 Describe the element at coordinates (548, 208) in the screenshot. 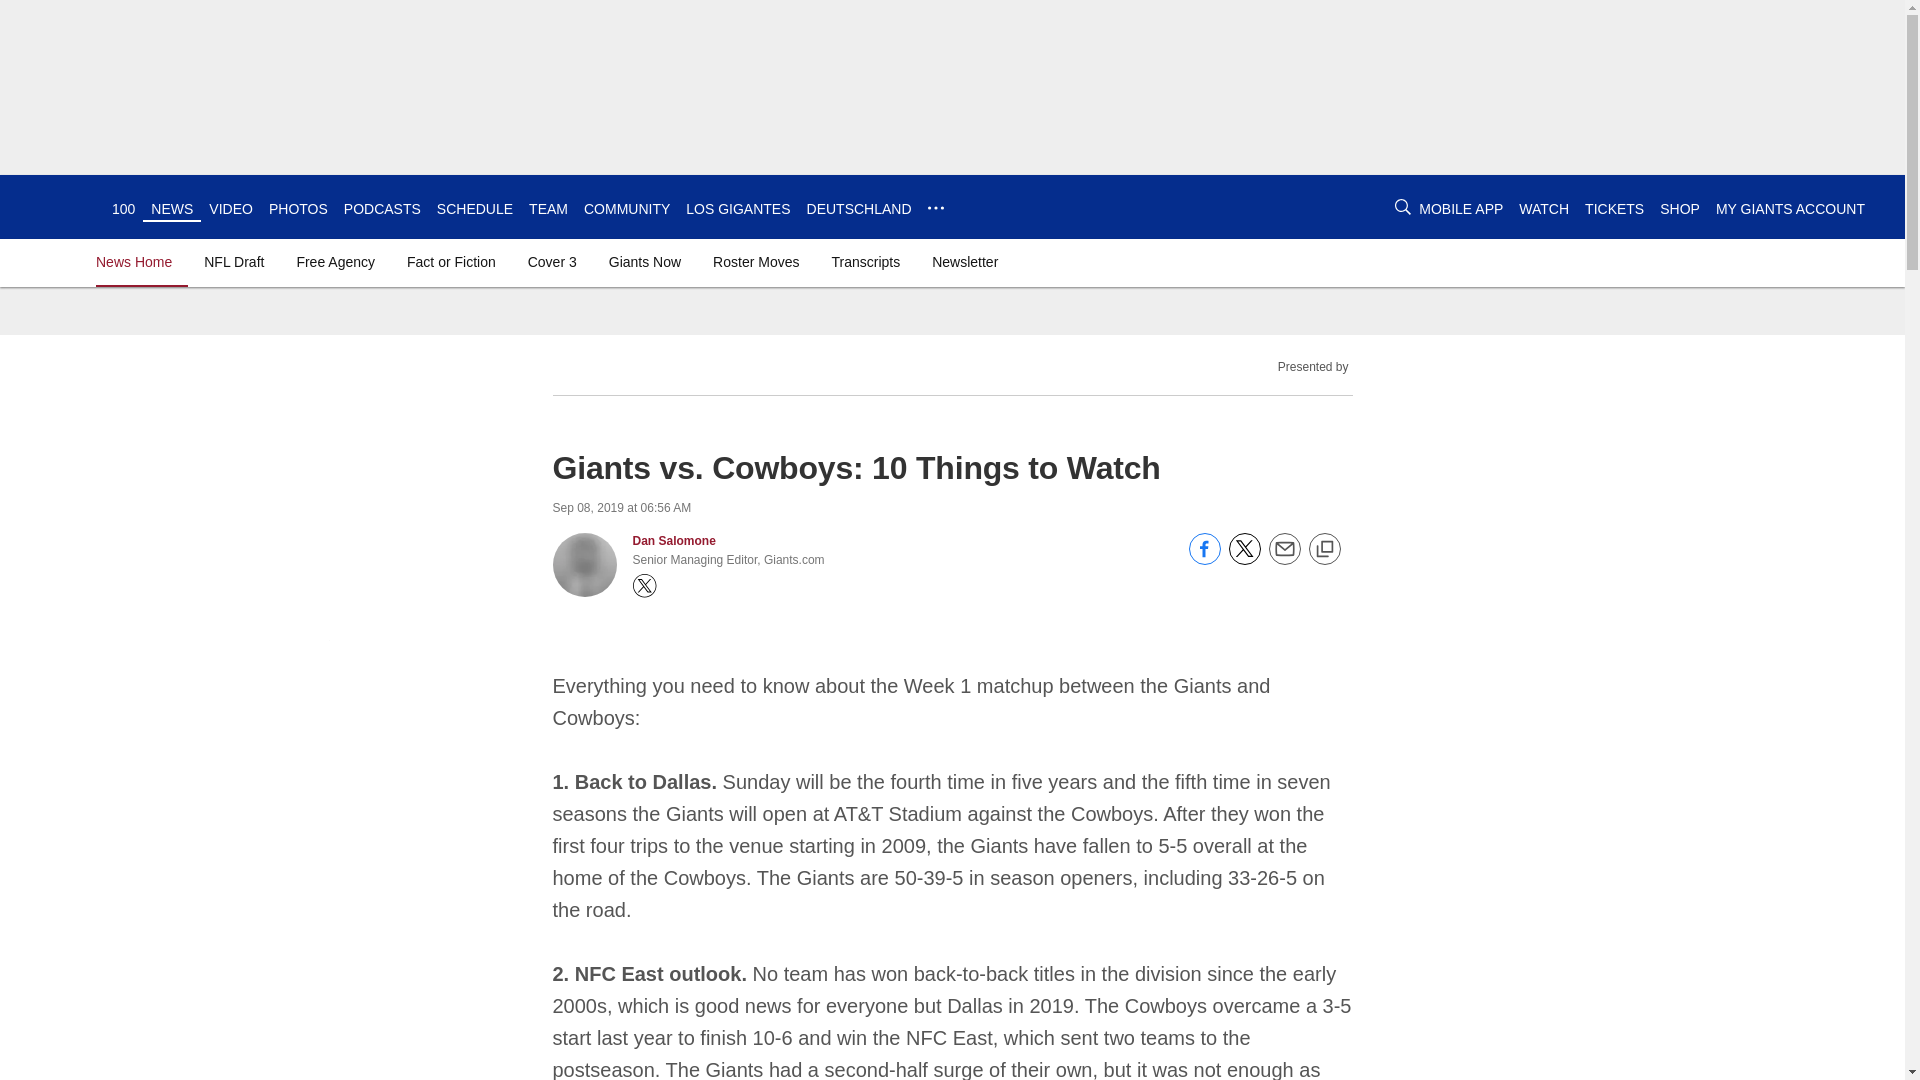

I see `TEAM` at that location.